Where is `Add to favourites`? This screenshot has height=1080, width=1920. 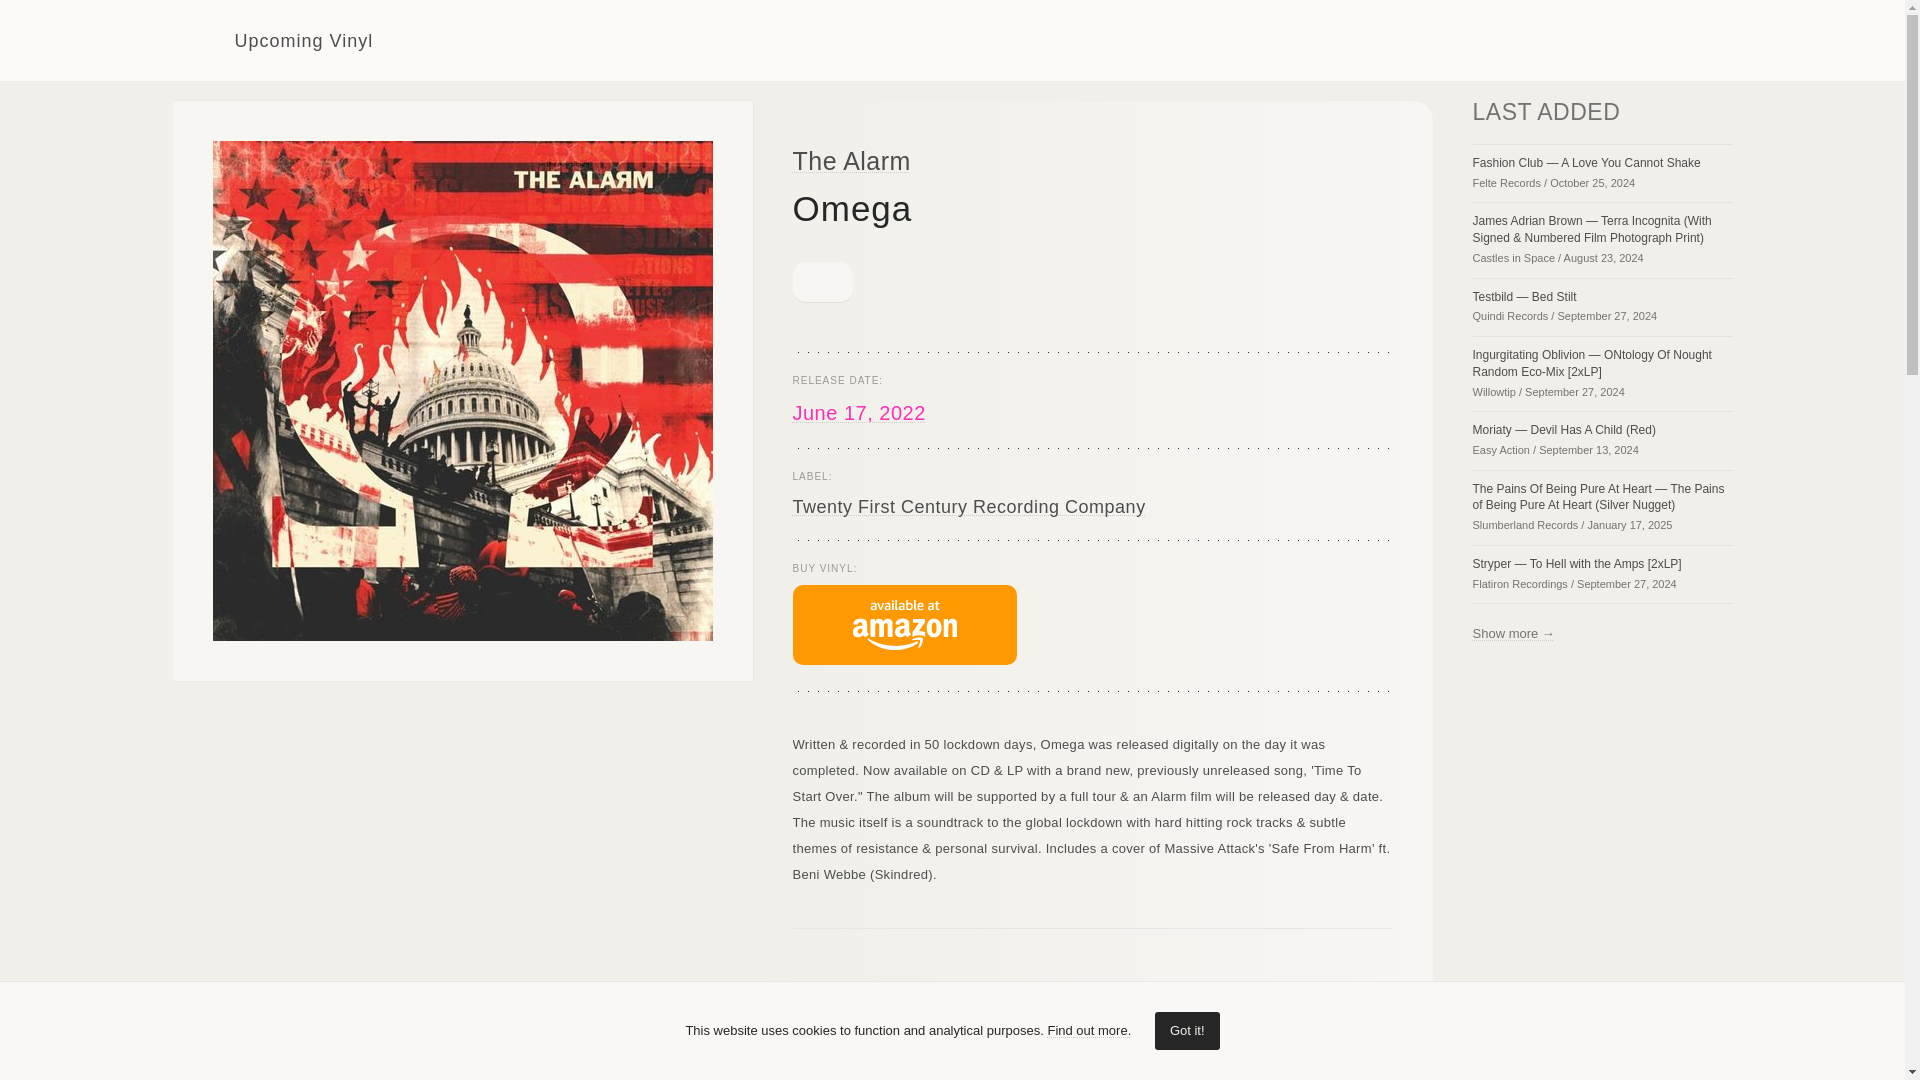
Add to favourites is located at coordinates (822, 282).